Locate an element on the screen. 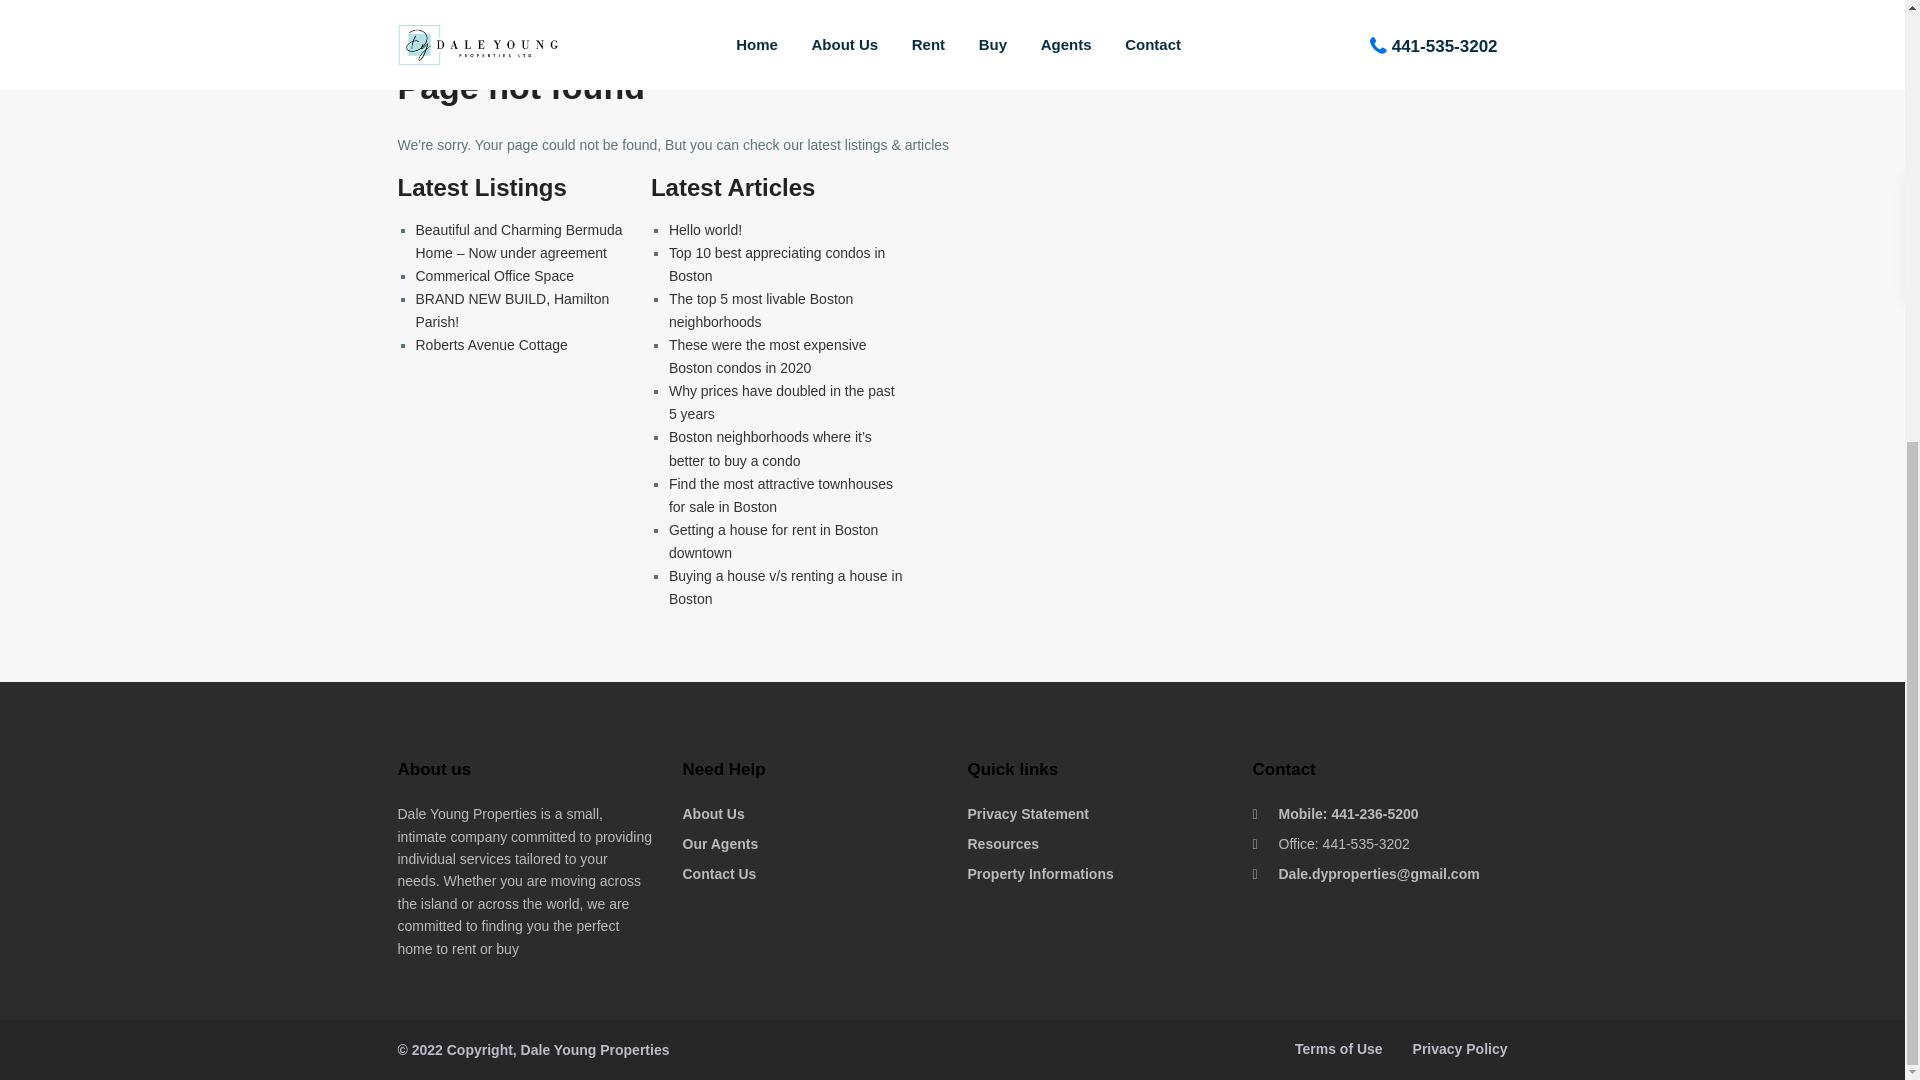  BRAND NEW BUILD, Hamilton Parish! is located at coordinates (513, 310).